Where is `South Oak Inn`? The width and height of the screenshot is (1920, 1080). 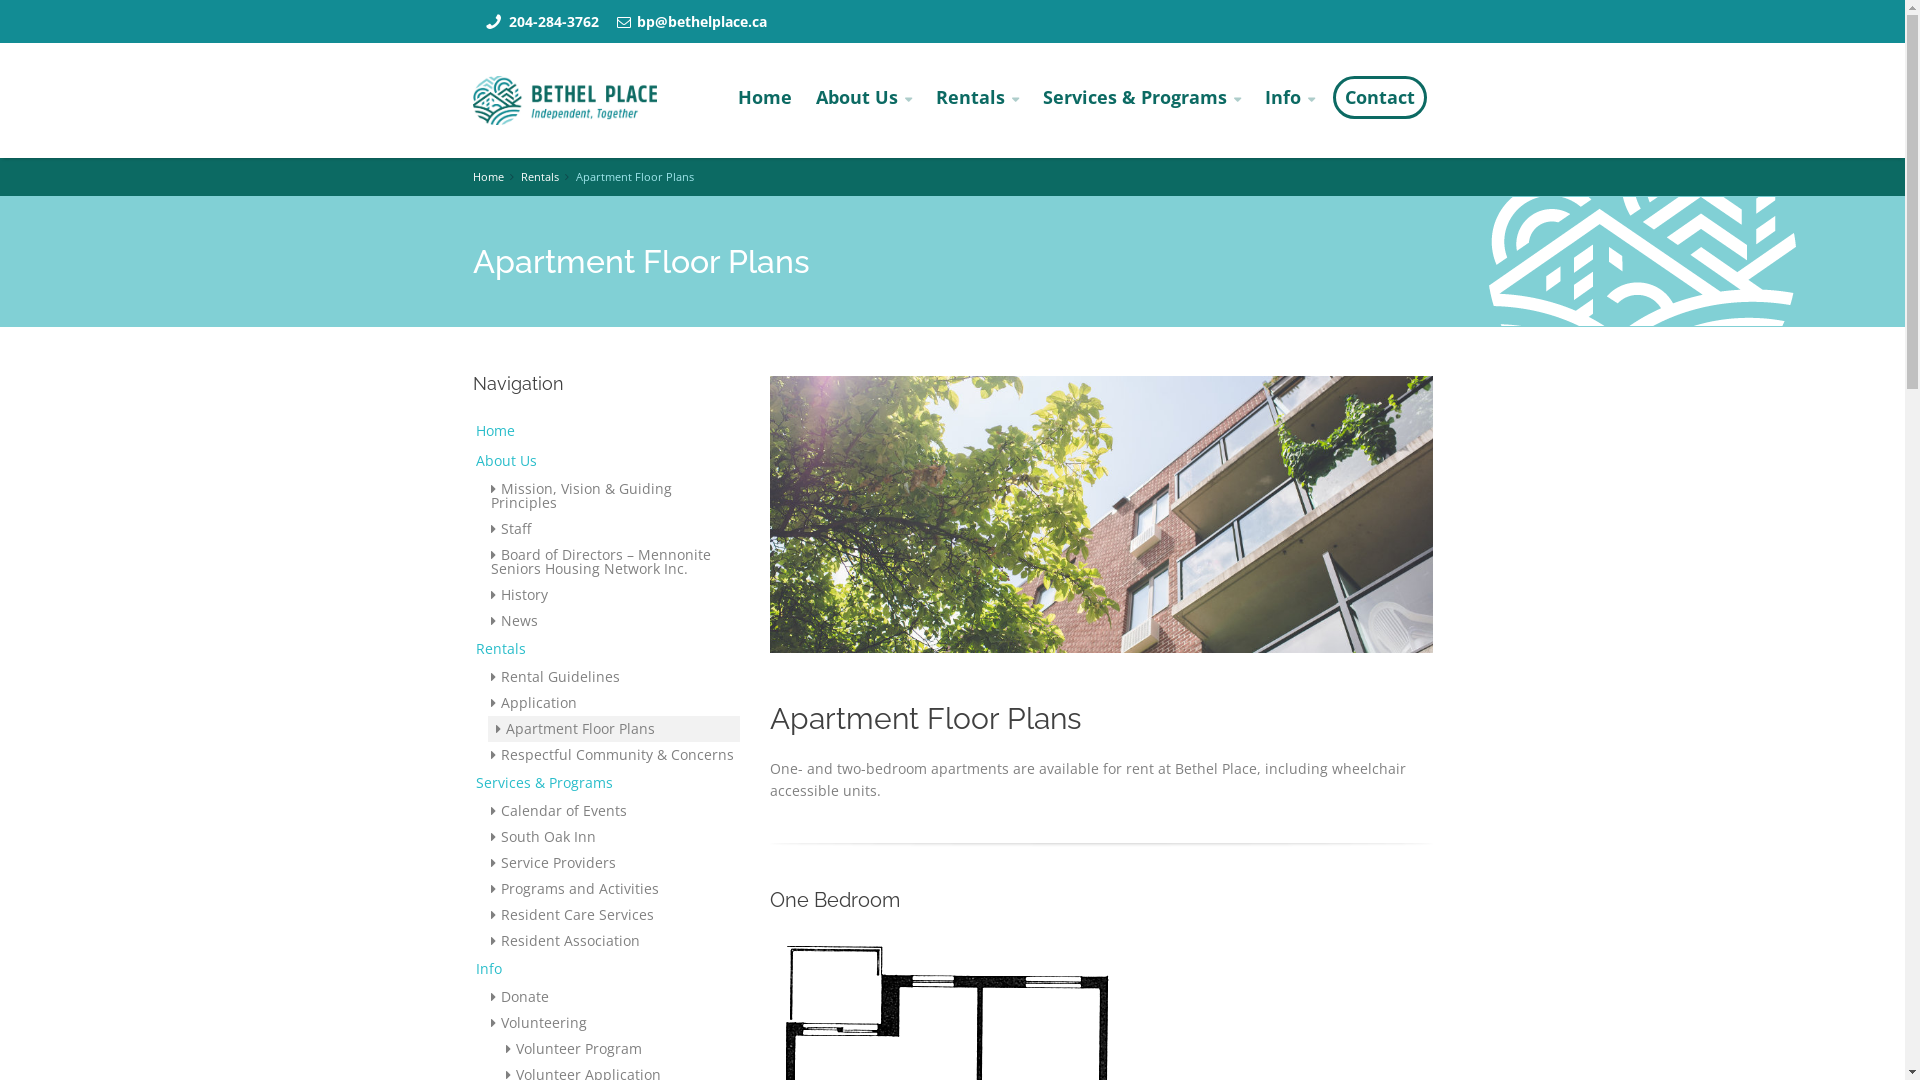
South Oak Inn is located at coordinates (614, 837).